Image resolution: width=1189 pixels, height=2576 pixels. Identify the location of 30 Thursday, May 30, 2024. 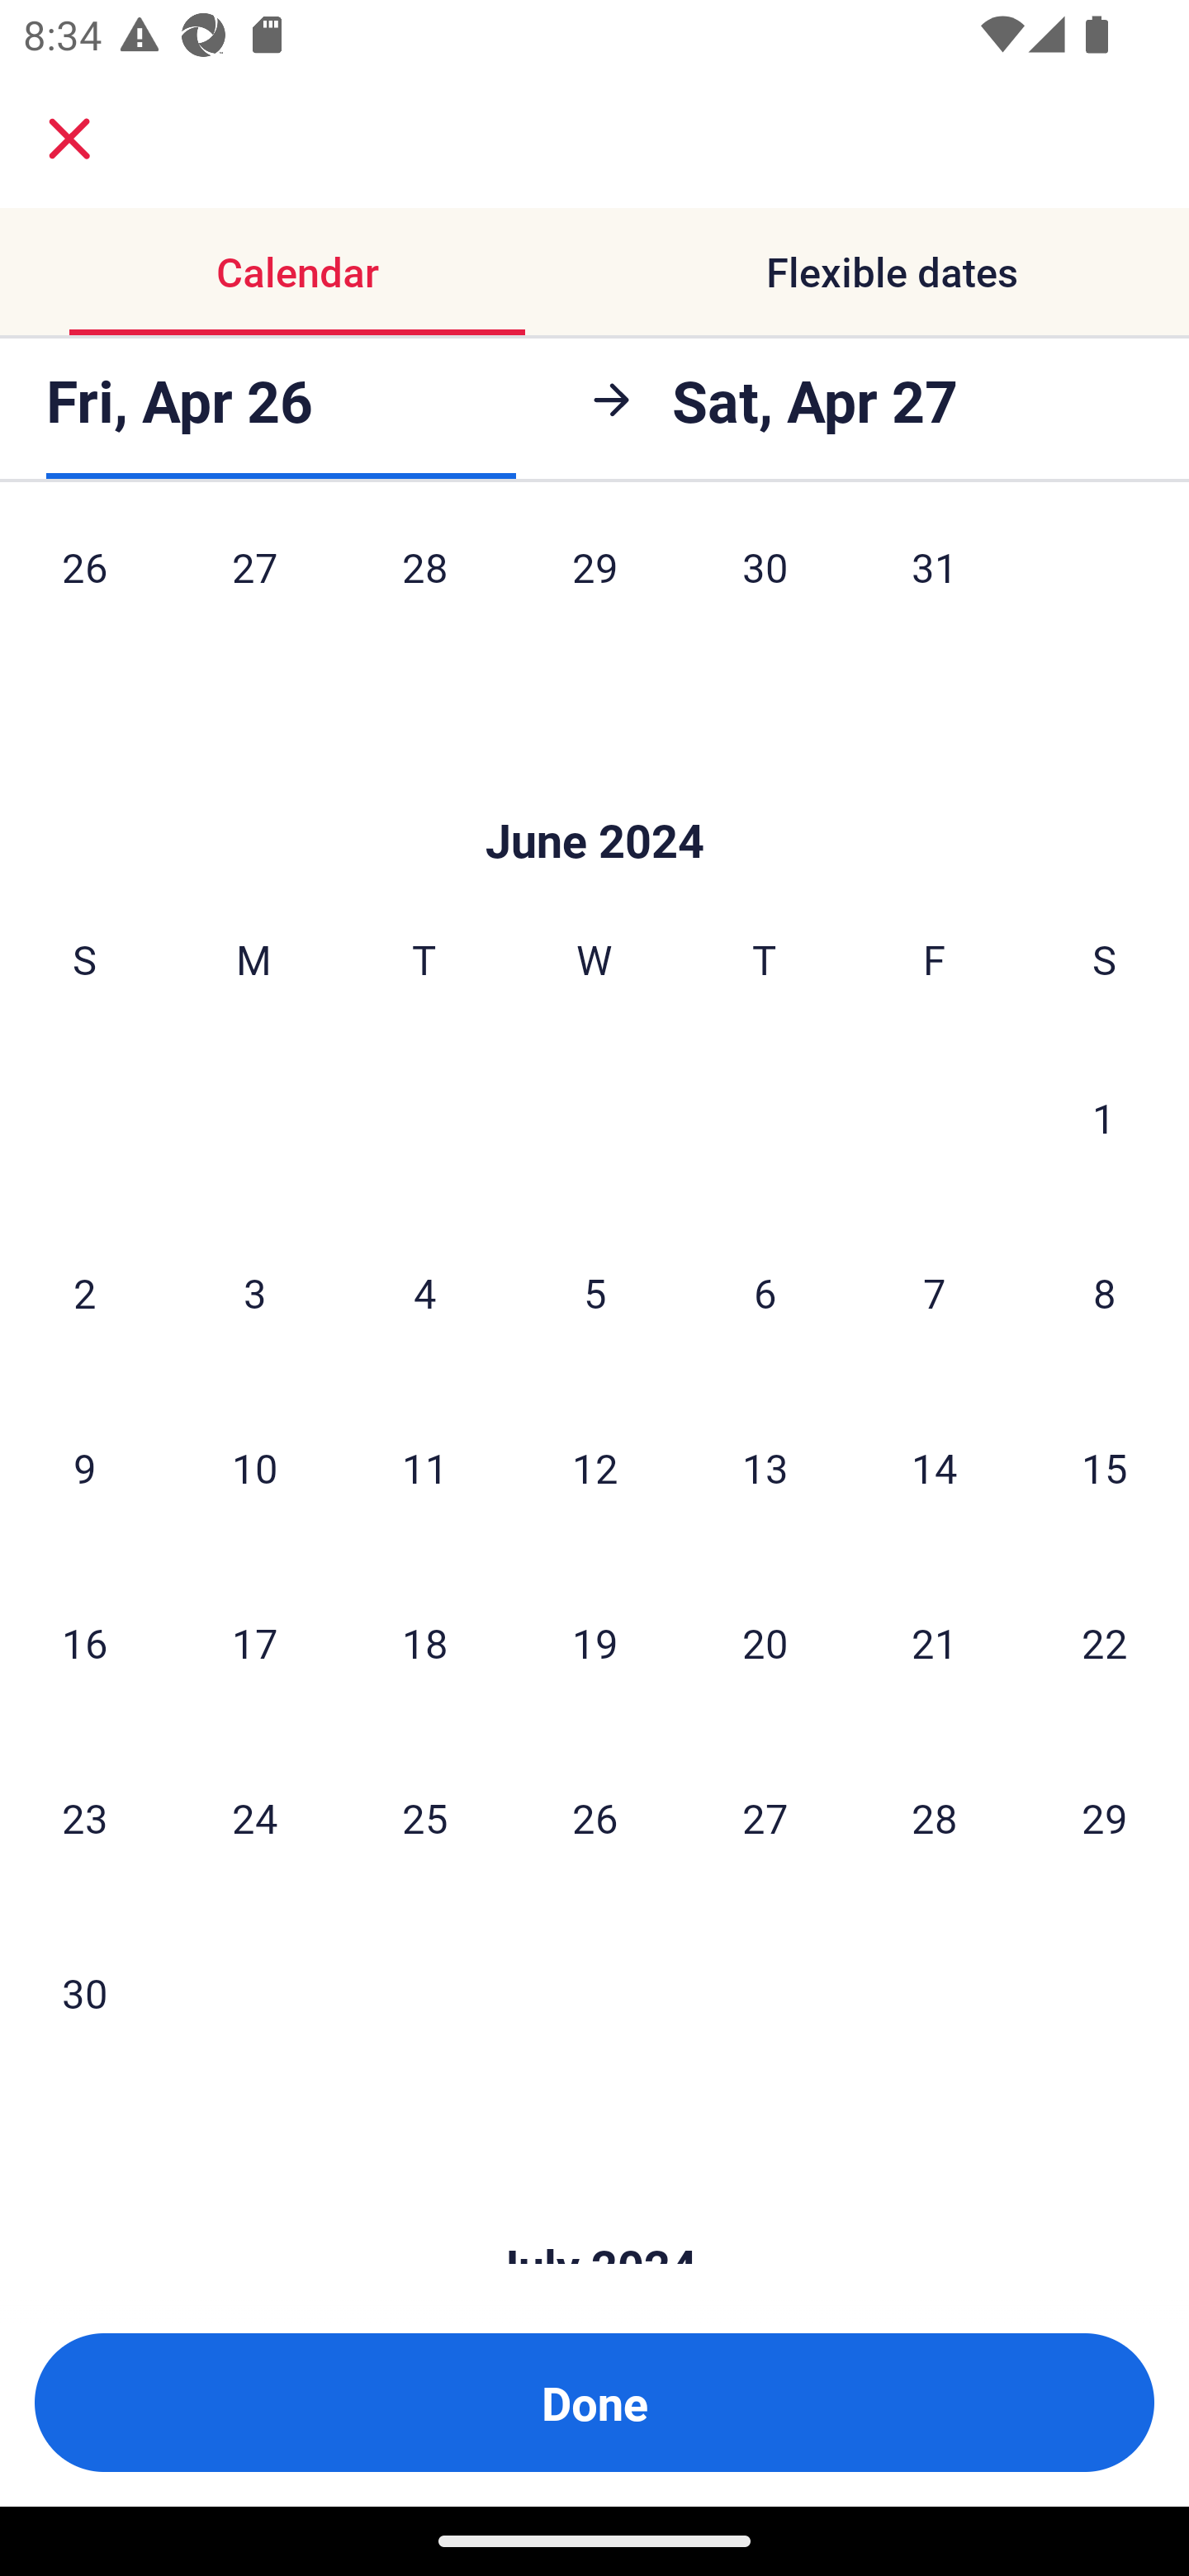
(765, 590).